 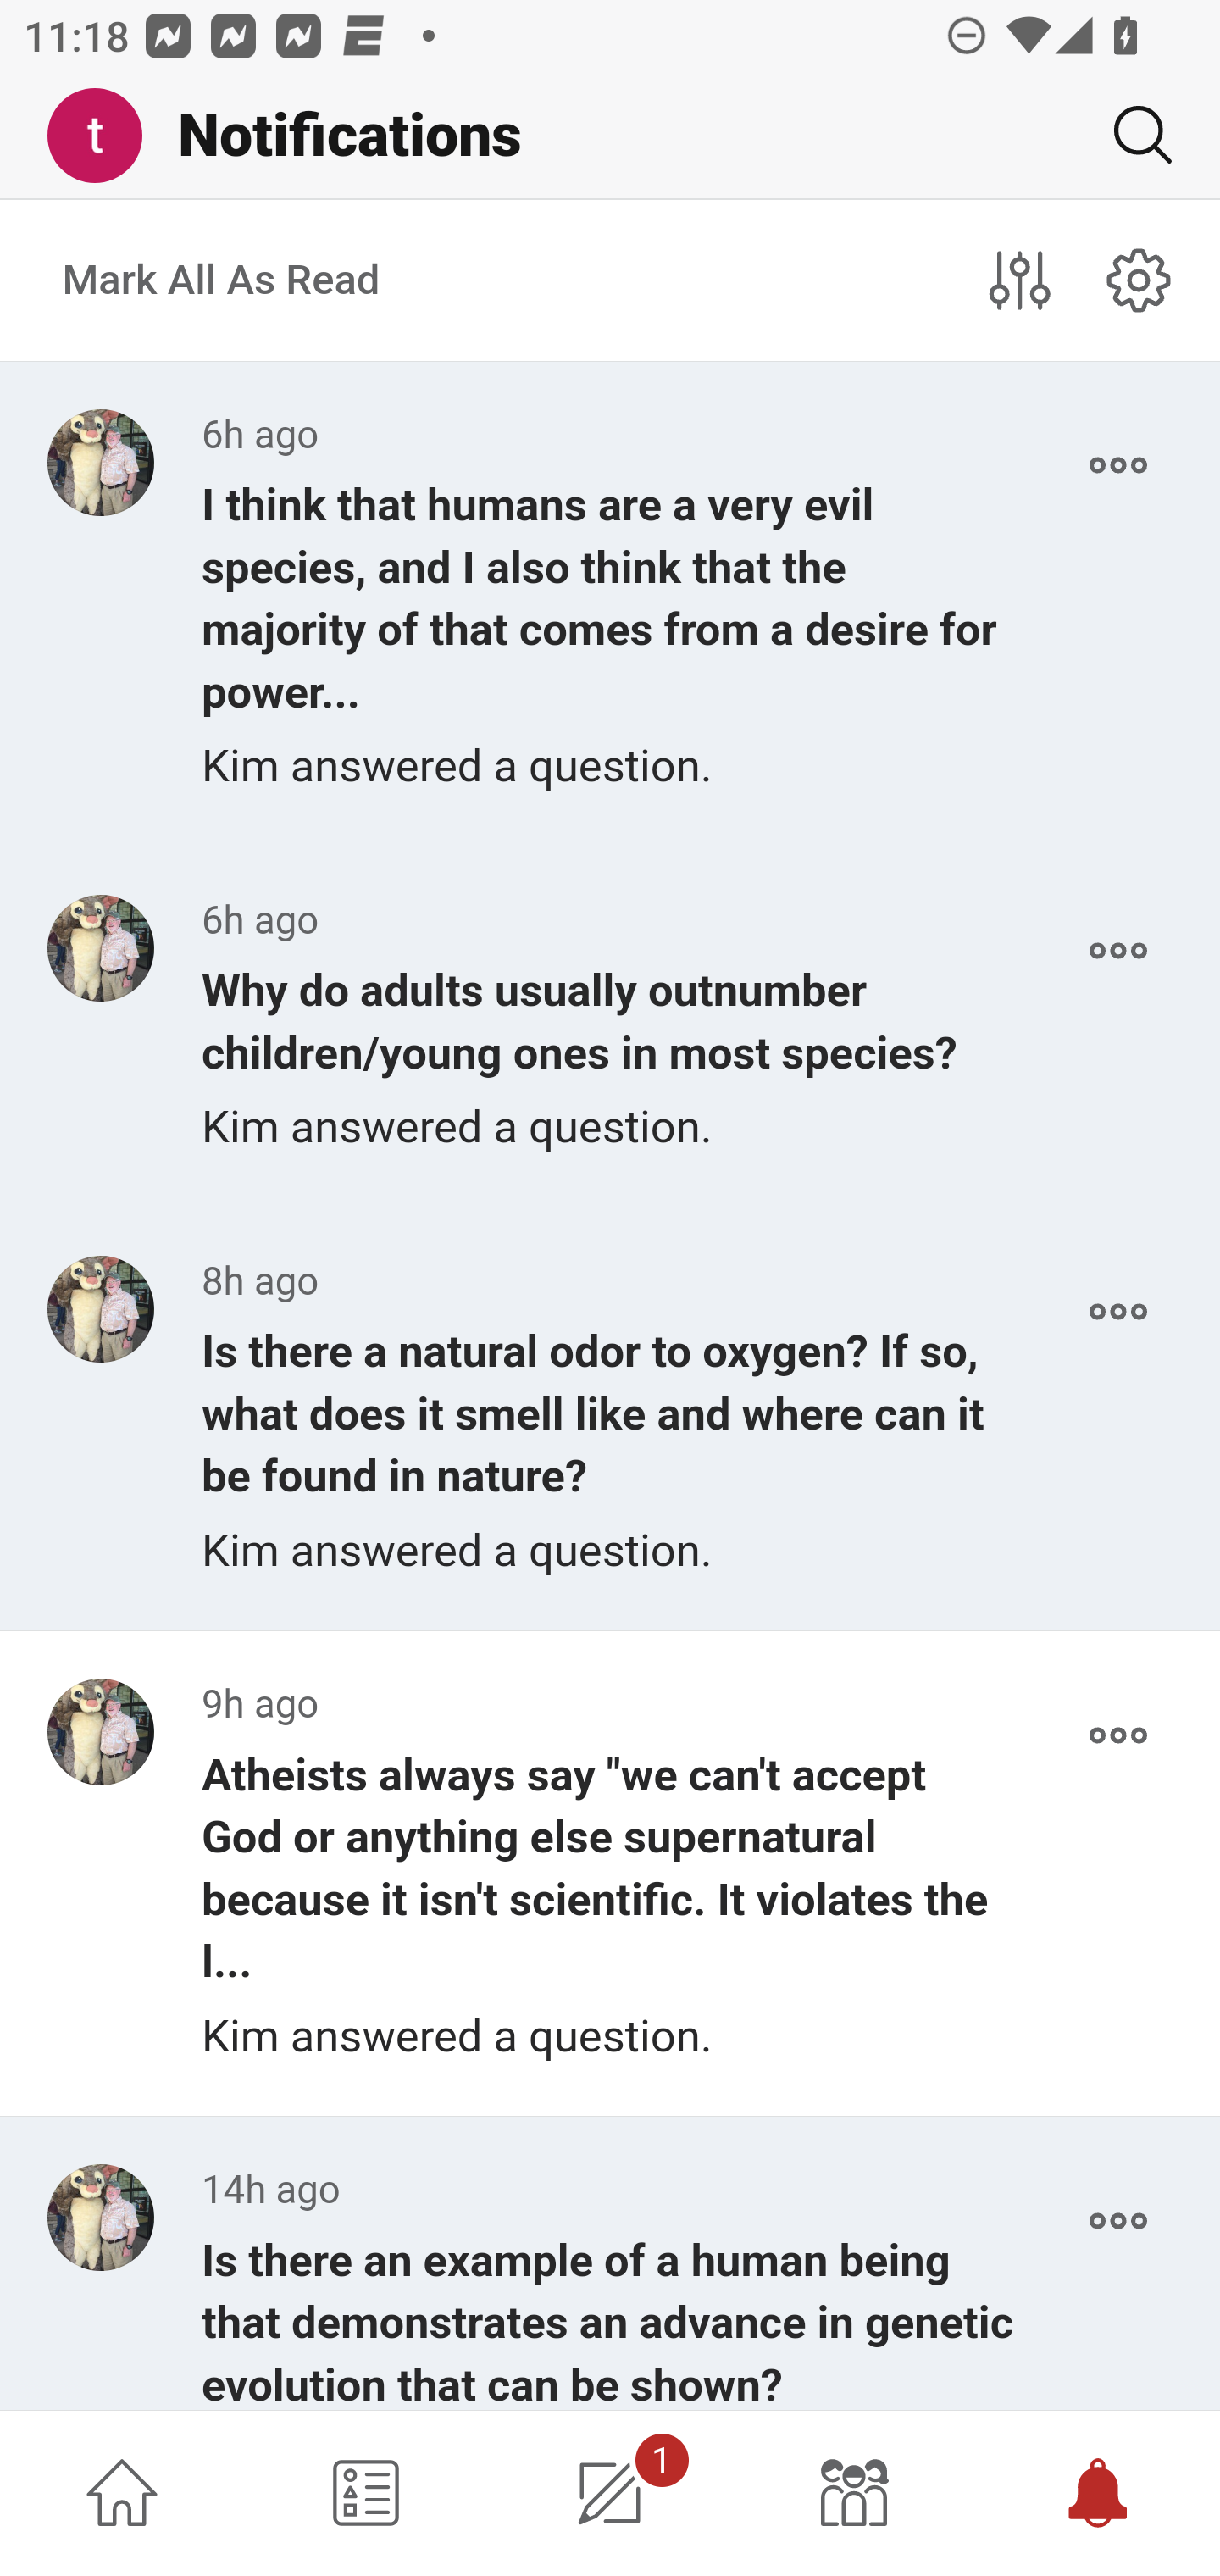 What do you see at coordinates (107, 136) in the screenshot?
I see `Me` at bounding box center [107, 136].